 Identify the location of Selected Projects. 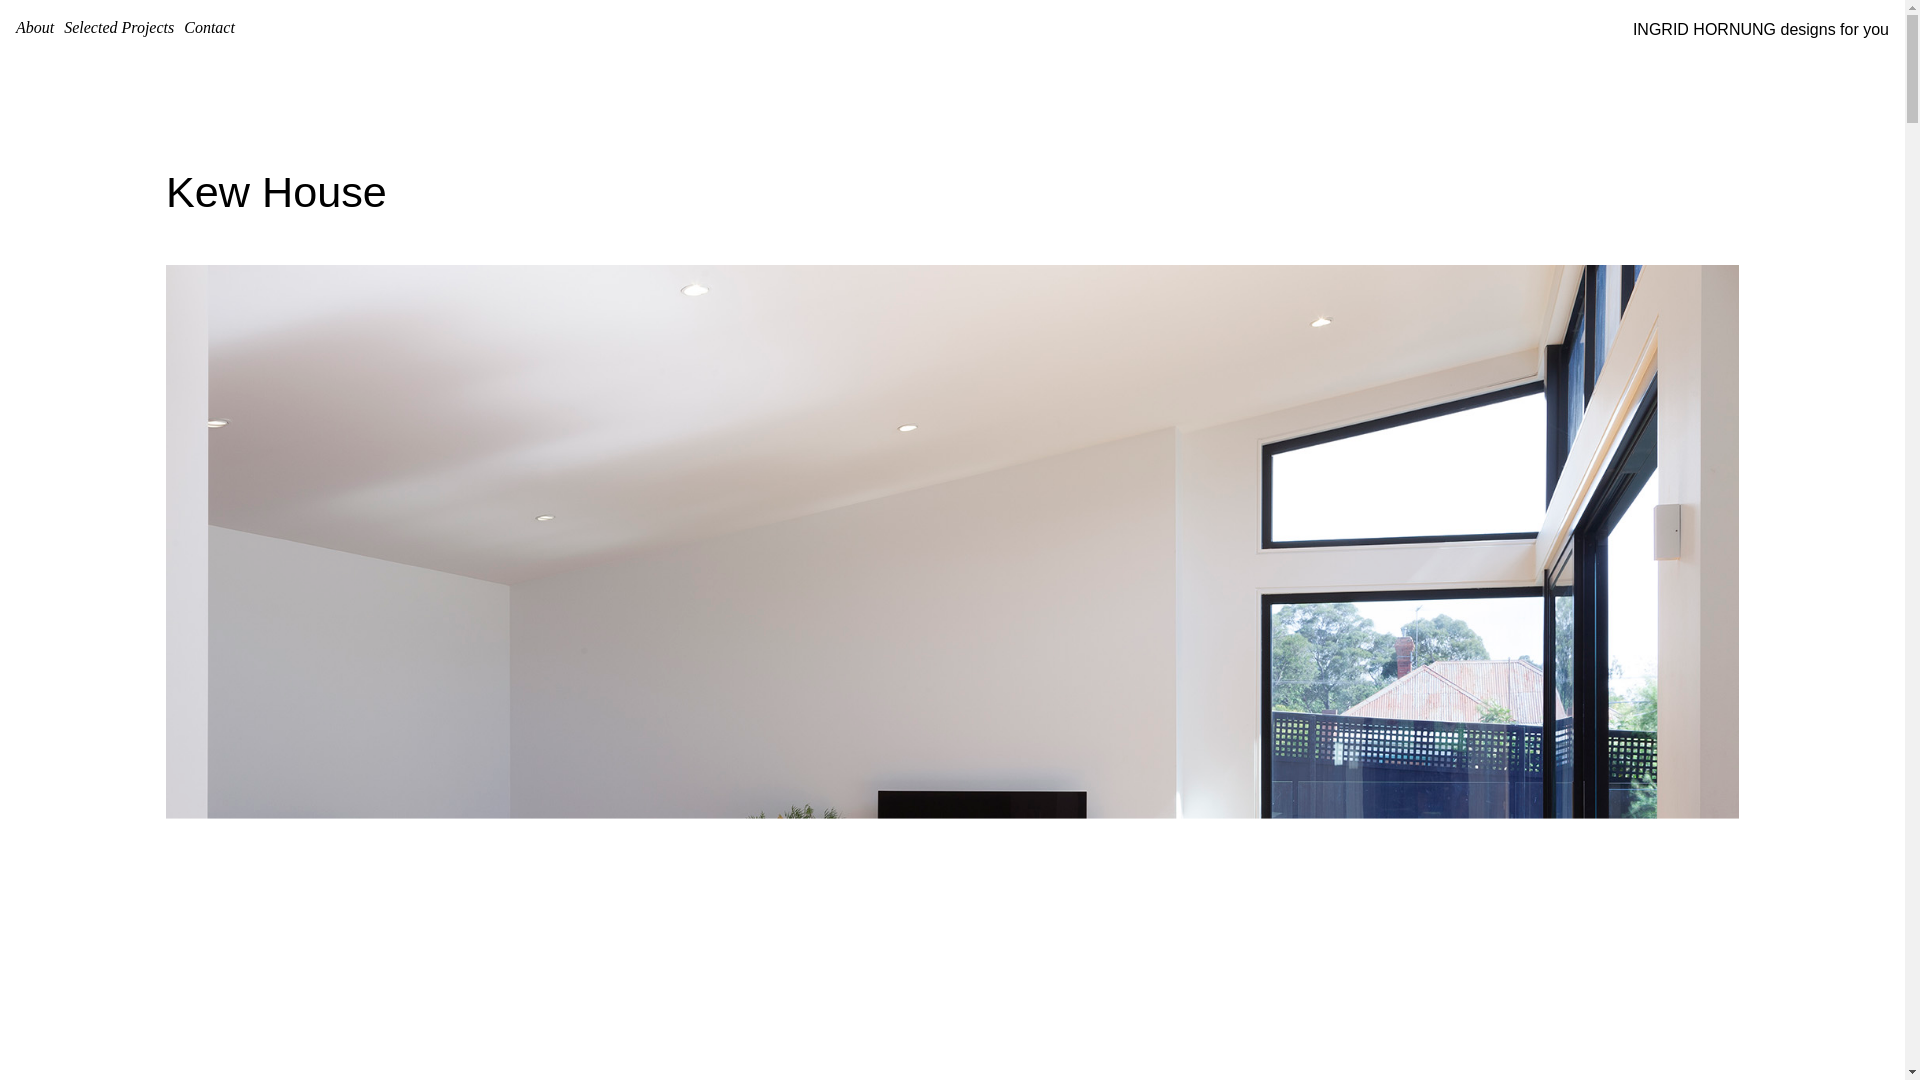
(119, 28).